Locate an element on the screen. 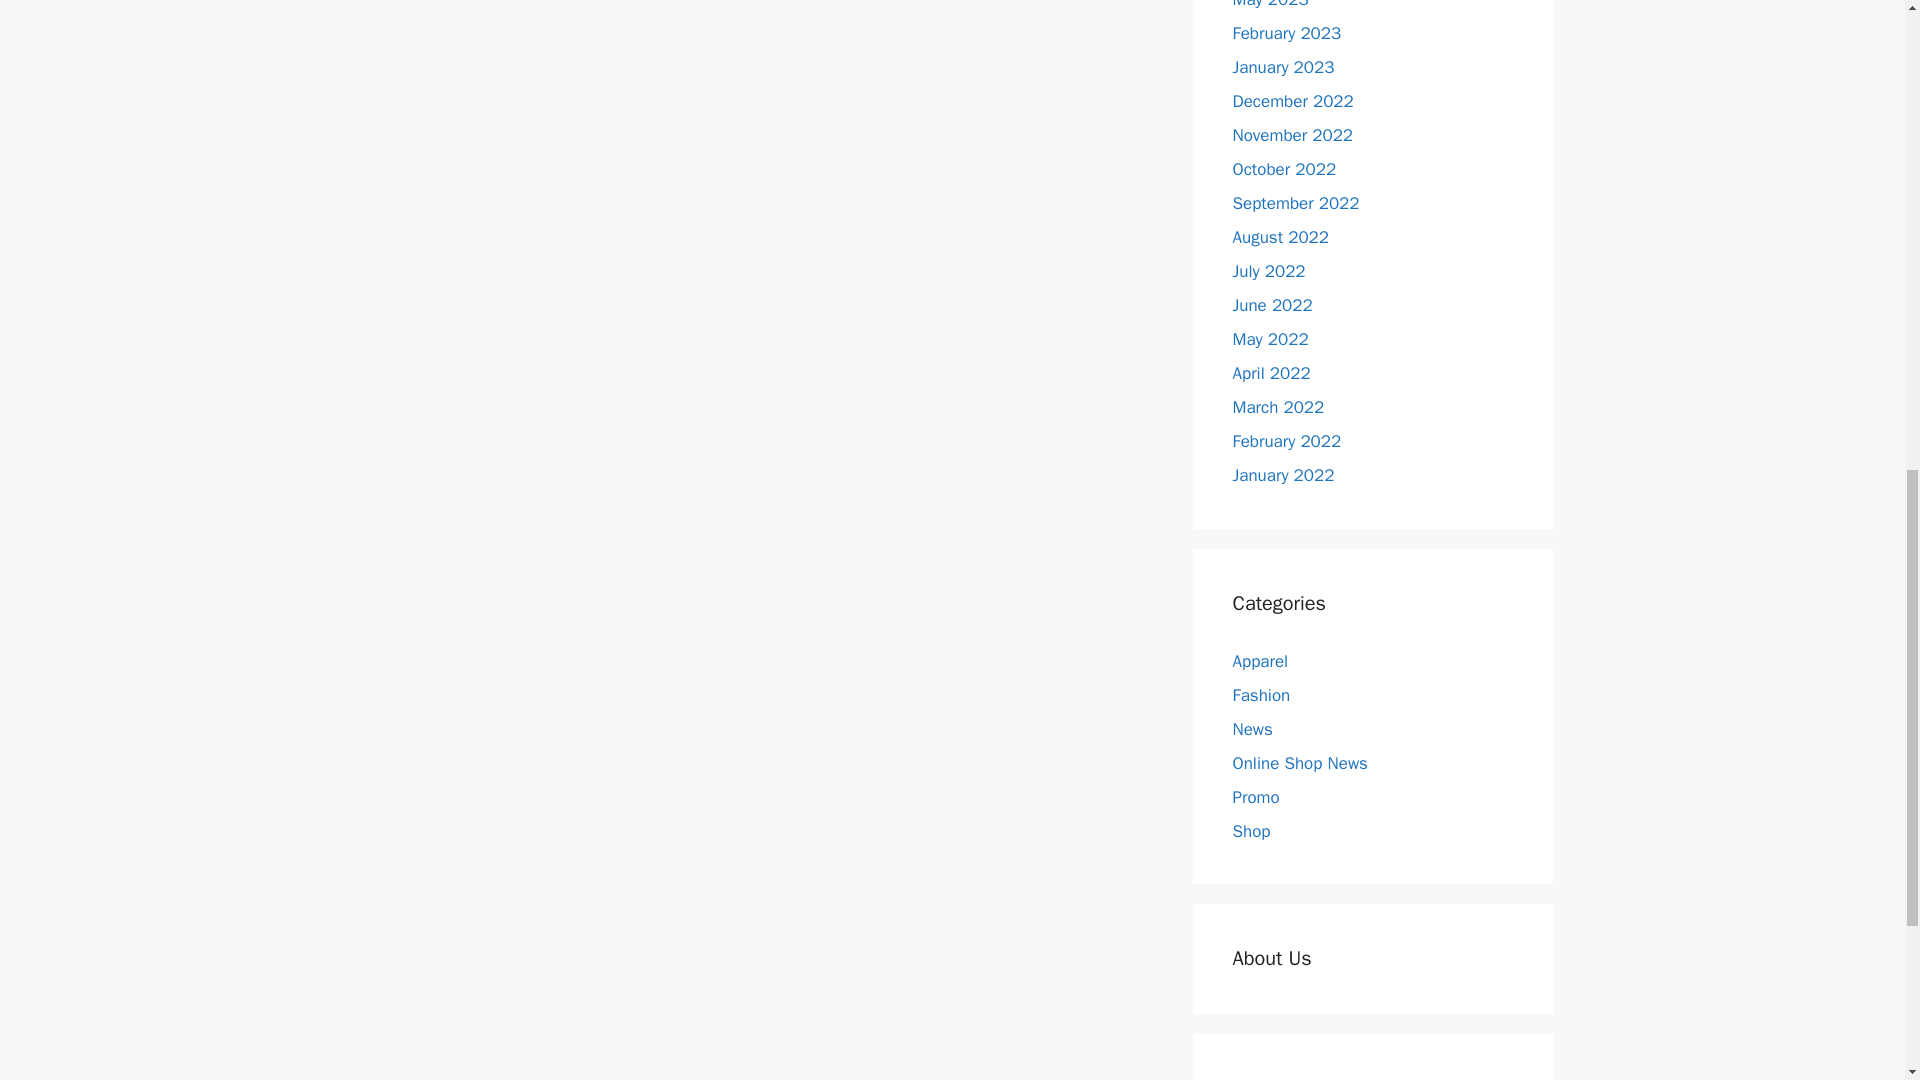 The width and height of the screenshot is (1920, 1080). June 2022 is located at coordinates (1272, 305).